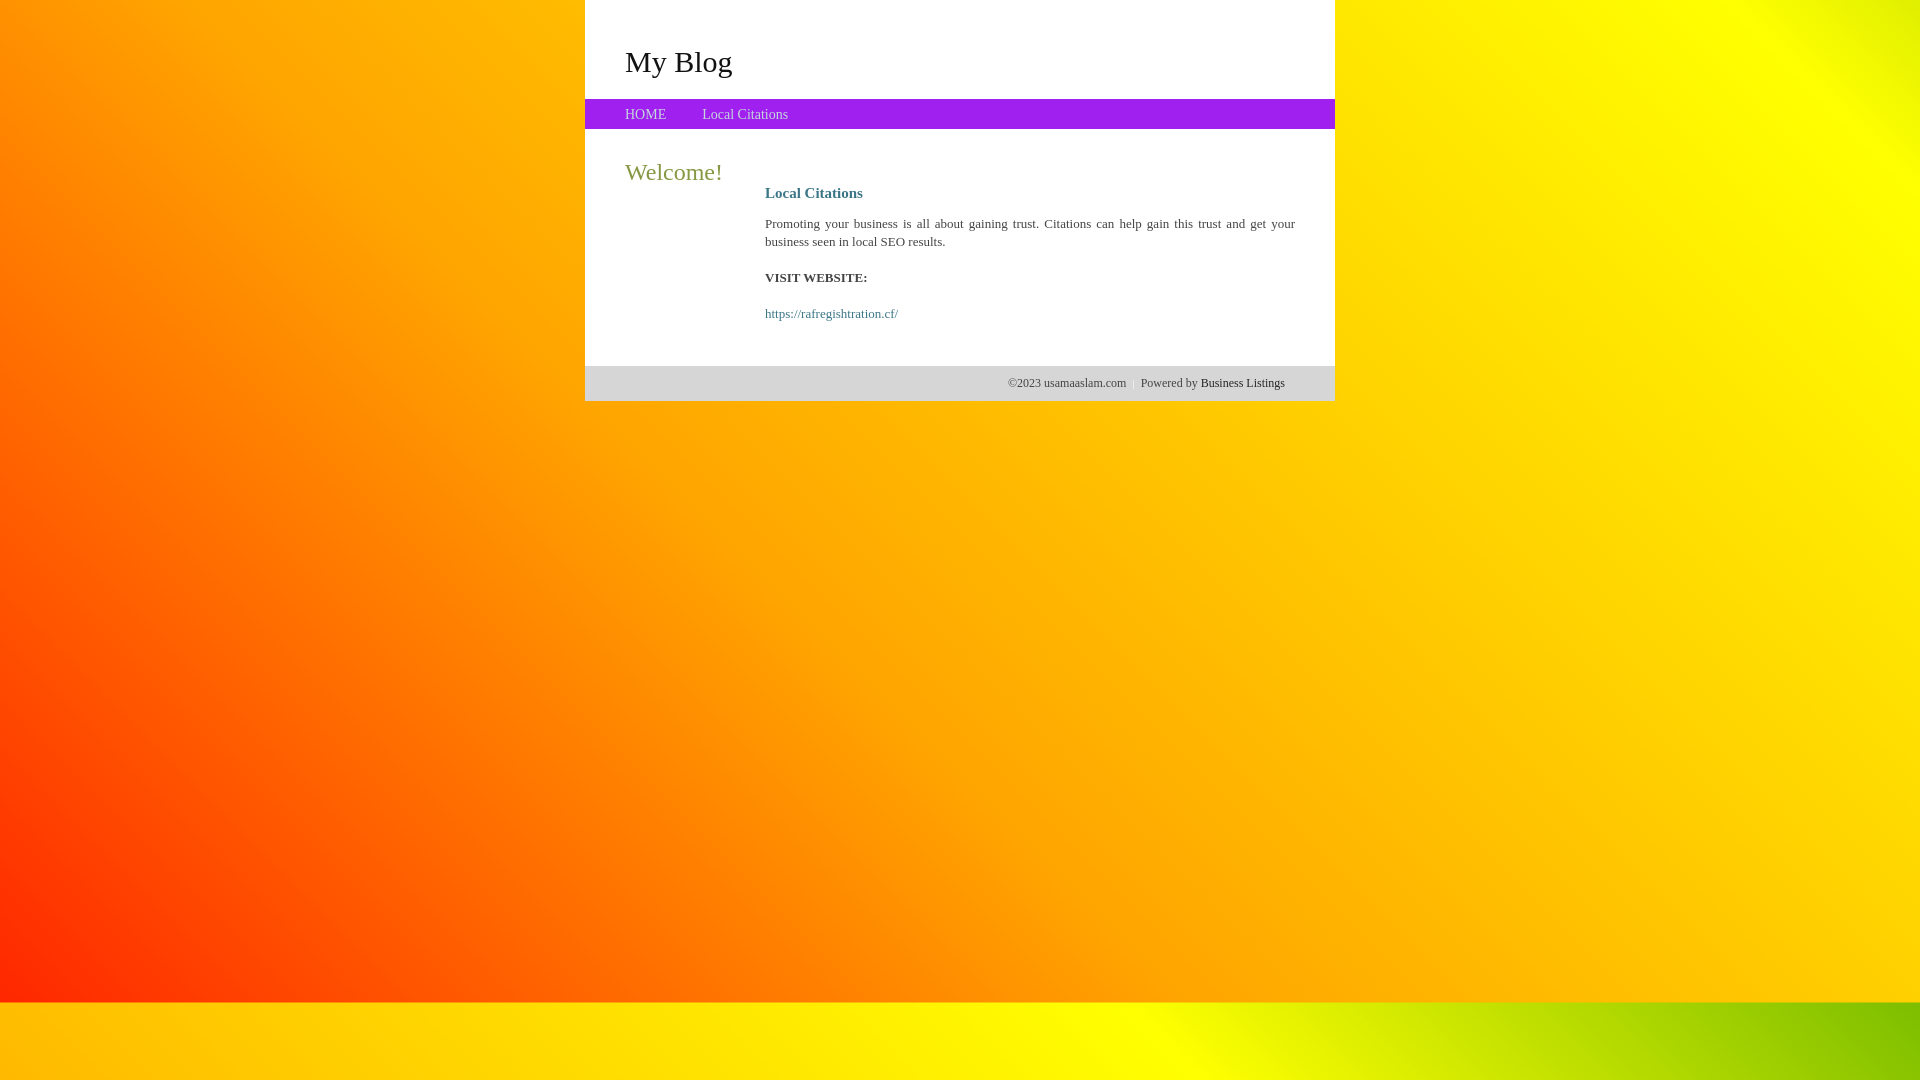 The height and width of the screenshot is (1080, 1920). I want to click on HOME, so click(646, 114).